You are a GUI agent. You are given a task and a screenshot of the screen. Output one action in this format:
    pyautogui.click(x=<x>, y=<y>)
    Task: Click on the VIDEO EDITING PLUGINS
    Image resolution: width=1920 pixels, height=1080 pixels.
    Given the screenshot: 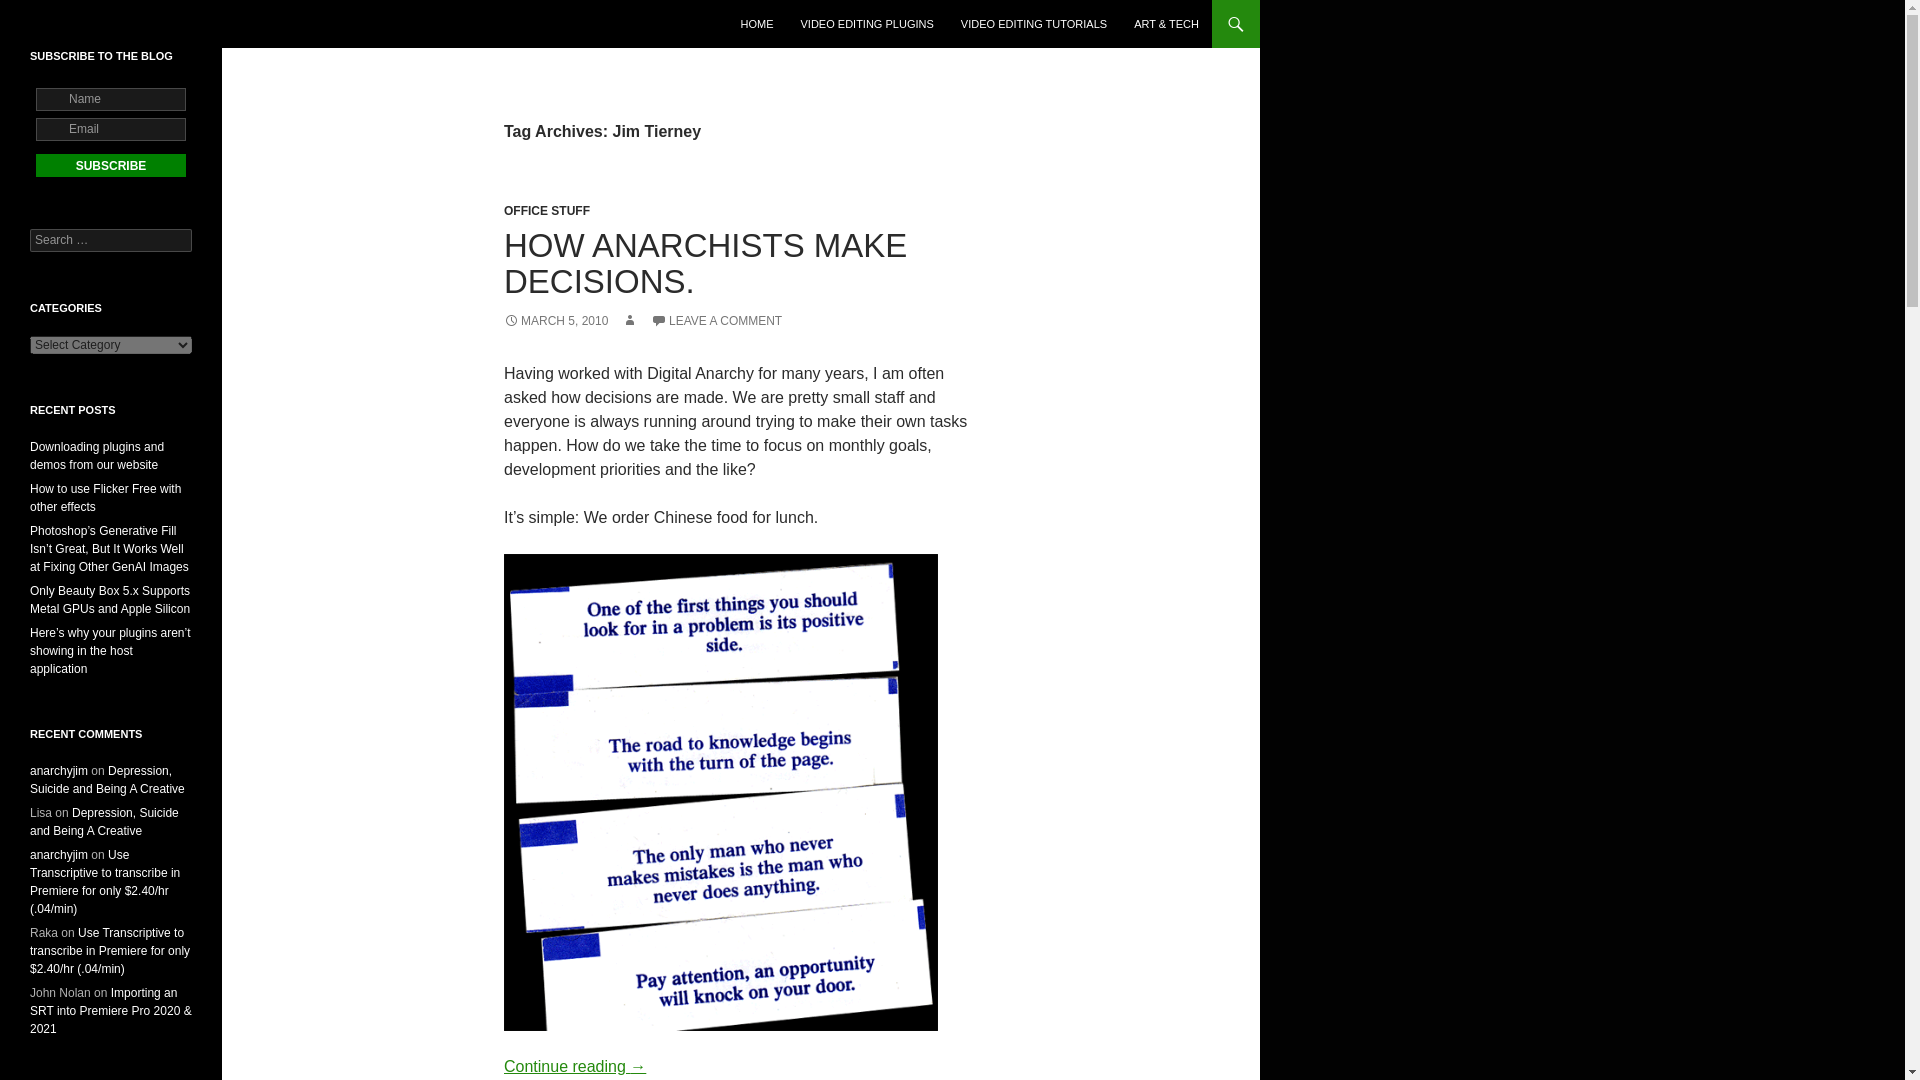 What is the action you would take?
    pyautogui.click(x=868, y=24)
    